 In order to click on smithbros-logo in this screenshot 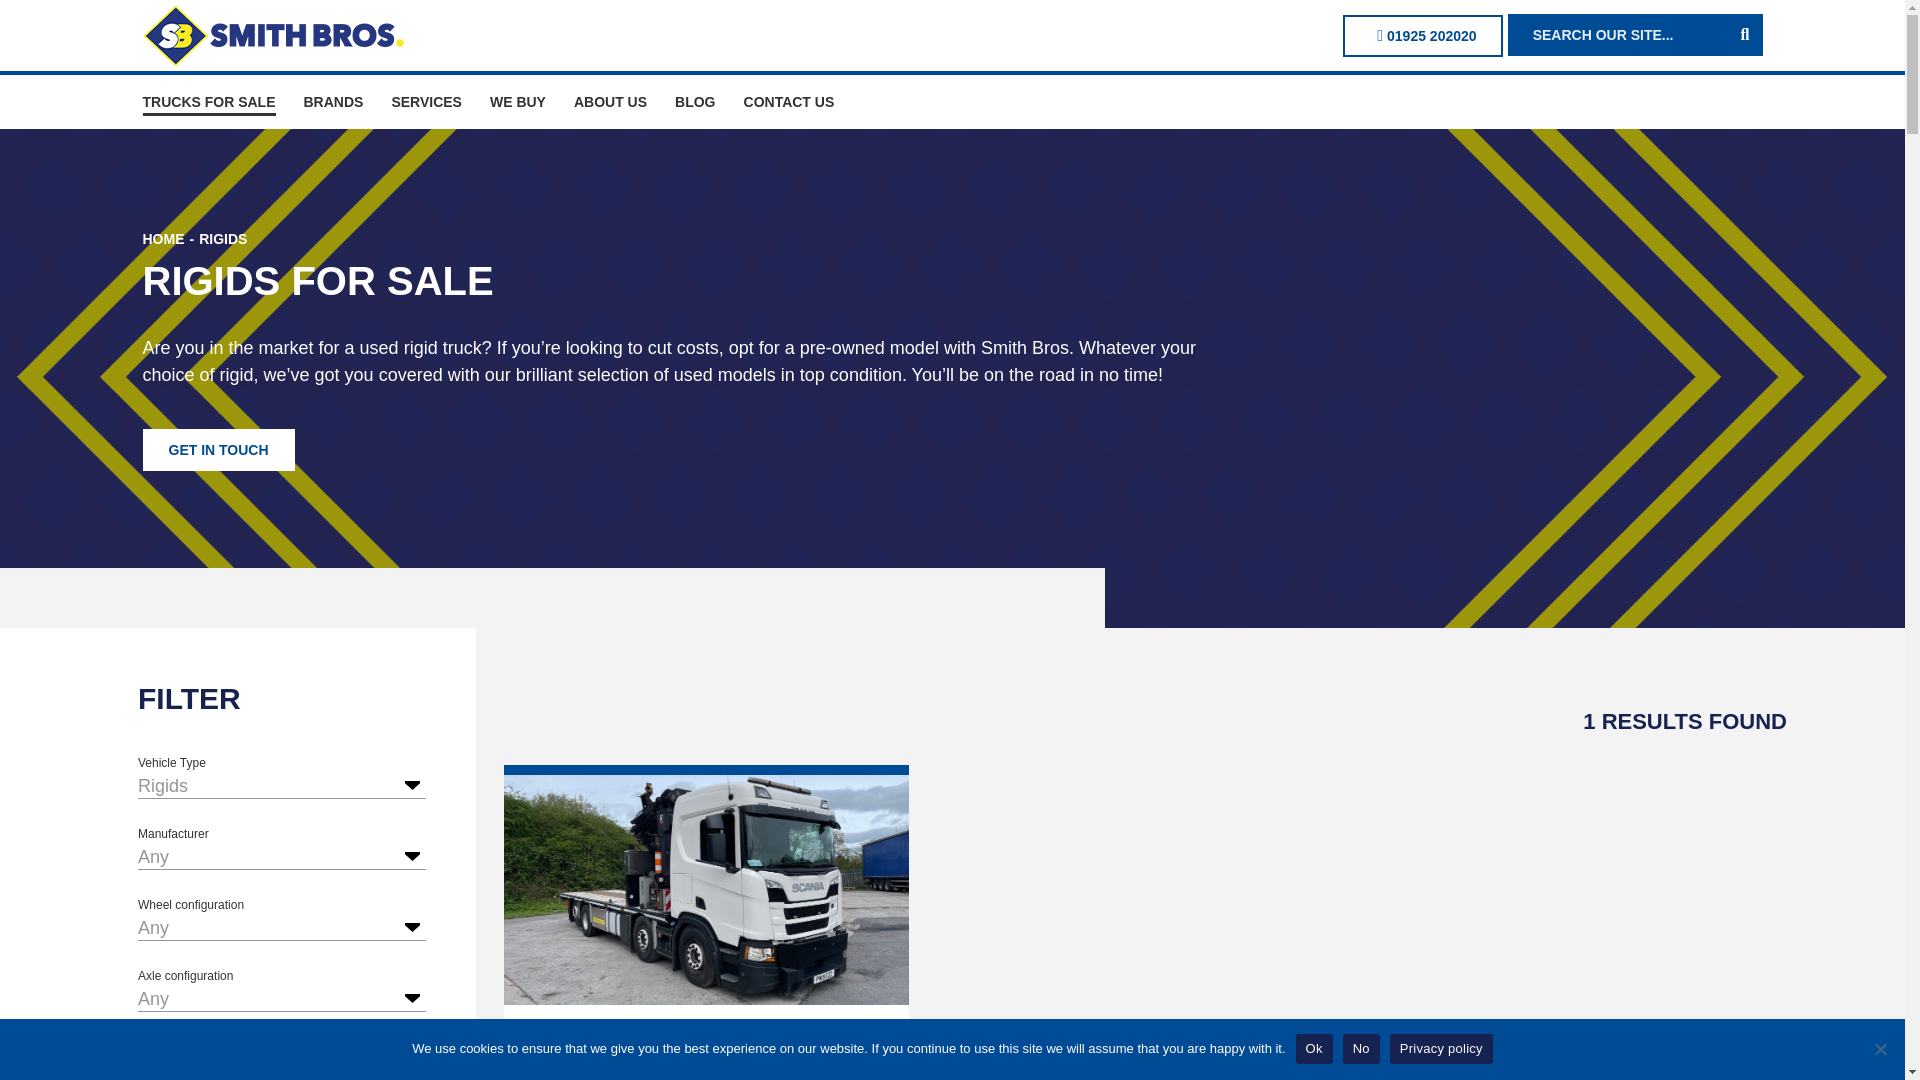, I will do `click(272, 35)`.